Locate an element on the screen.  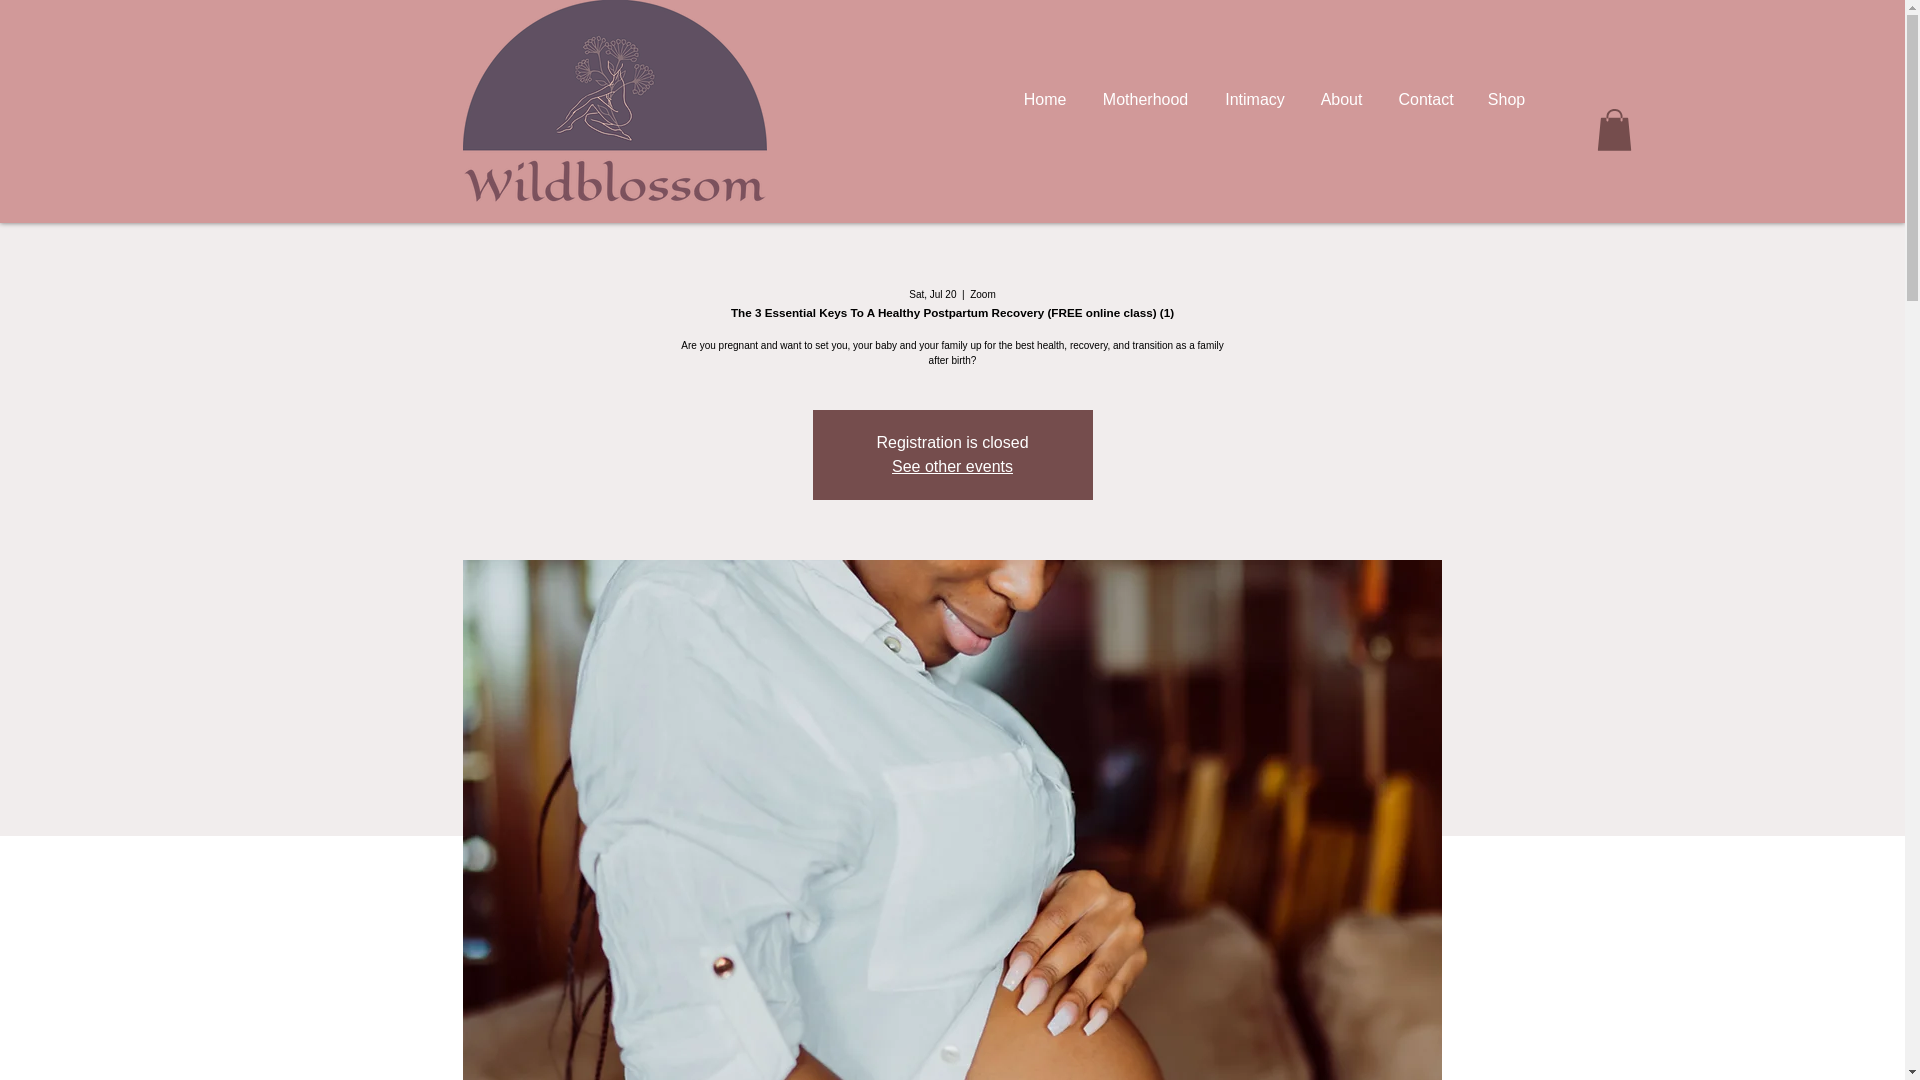
Intimacy is located at coordinates (1255, 100).